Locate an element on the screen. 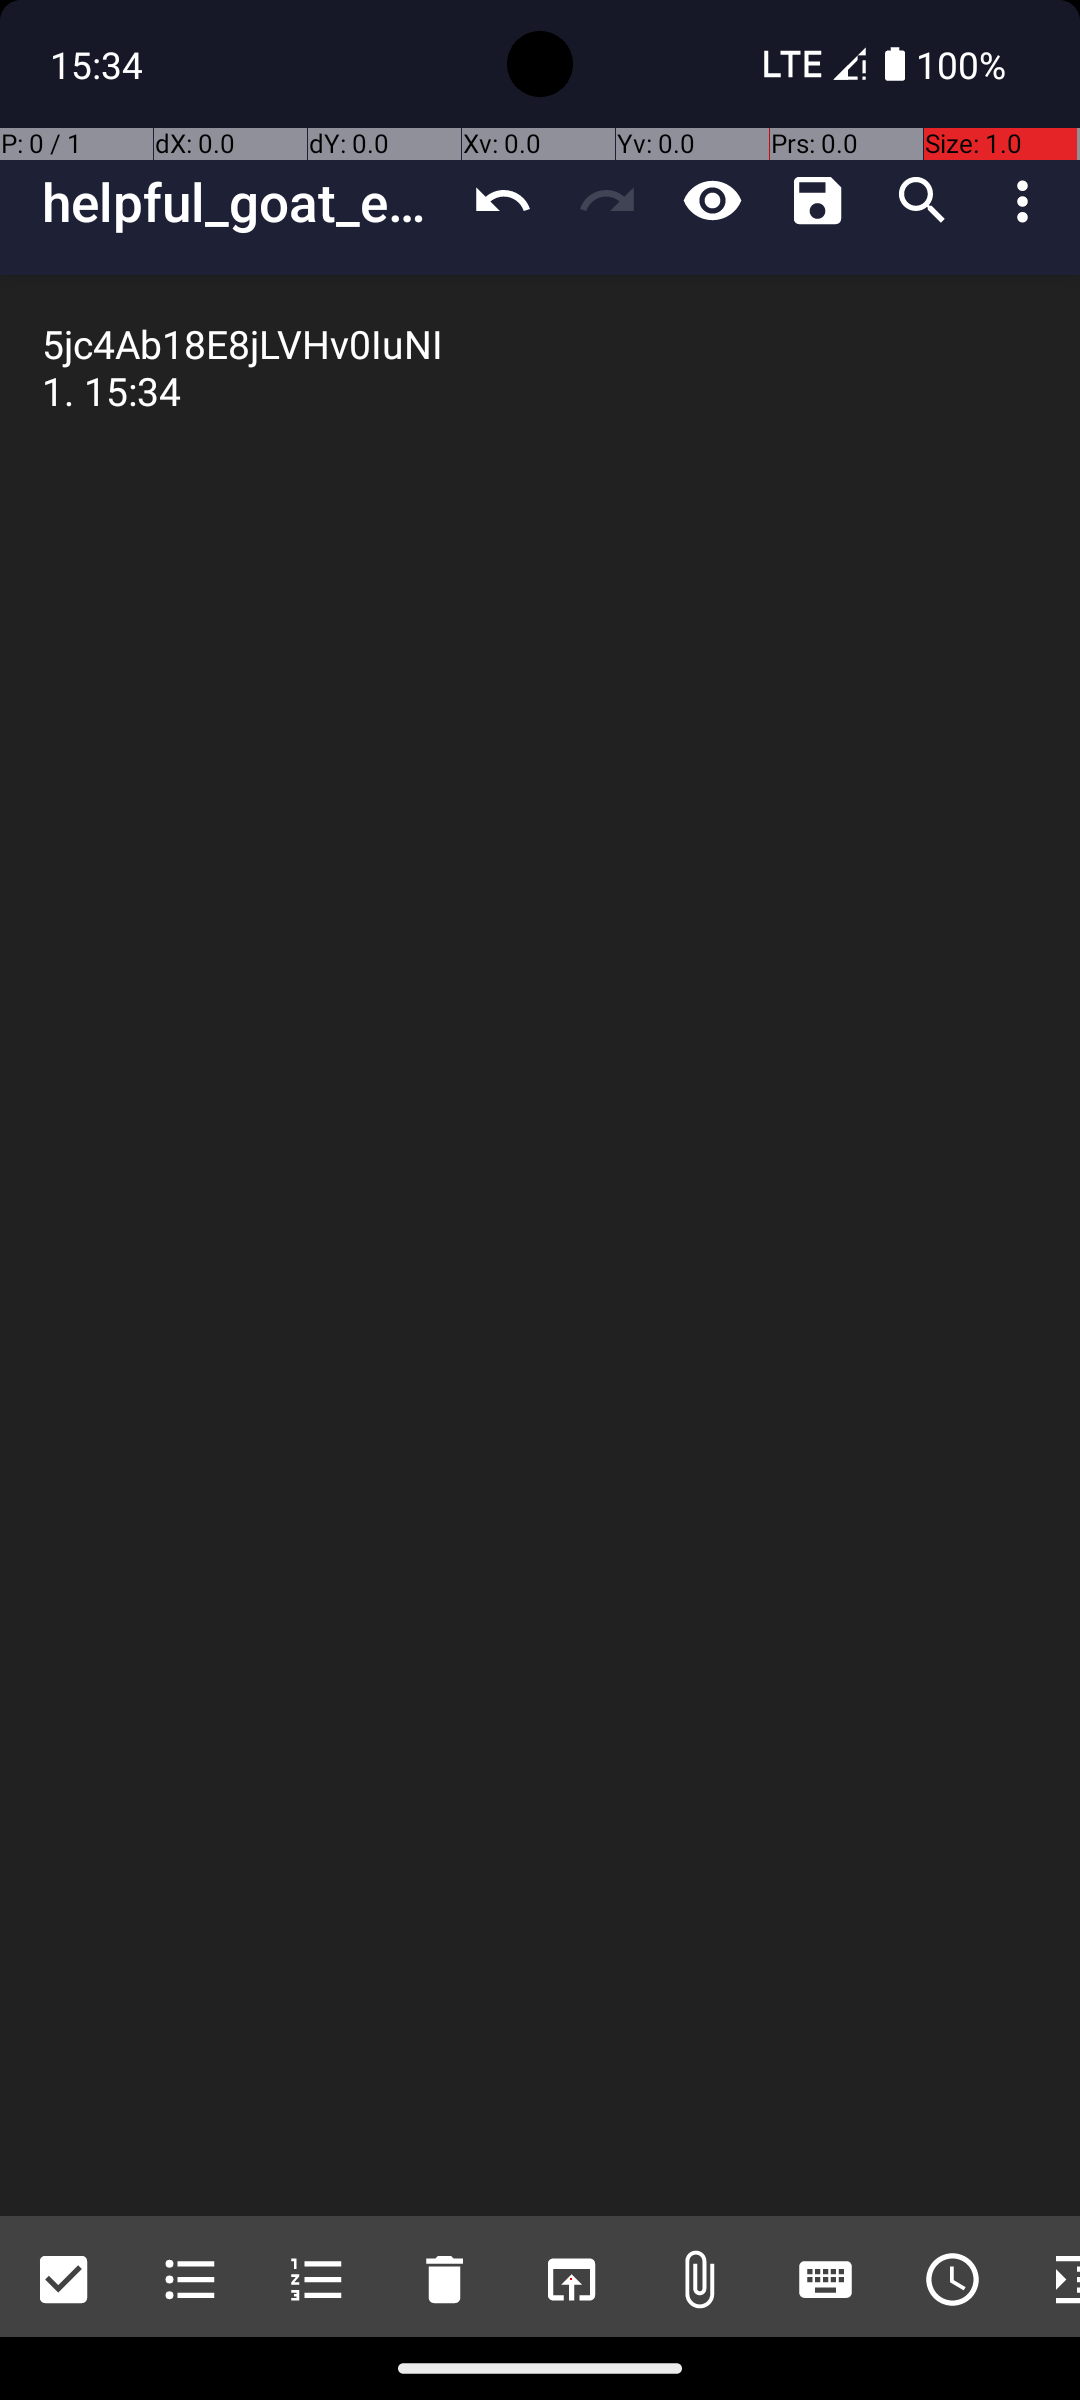 The image size is (1080, 2400). helpful_goat_edited is located at coordinates (246, 202).